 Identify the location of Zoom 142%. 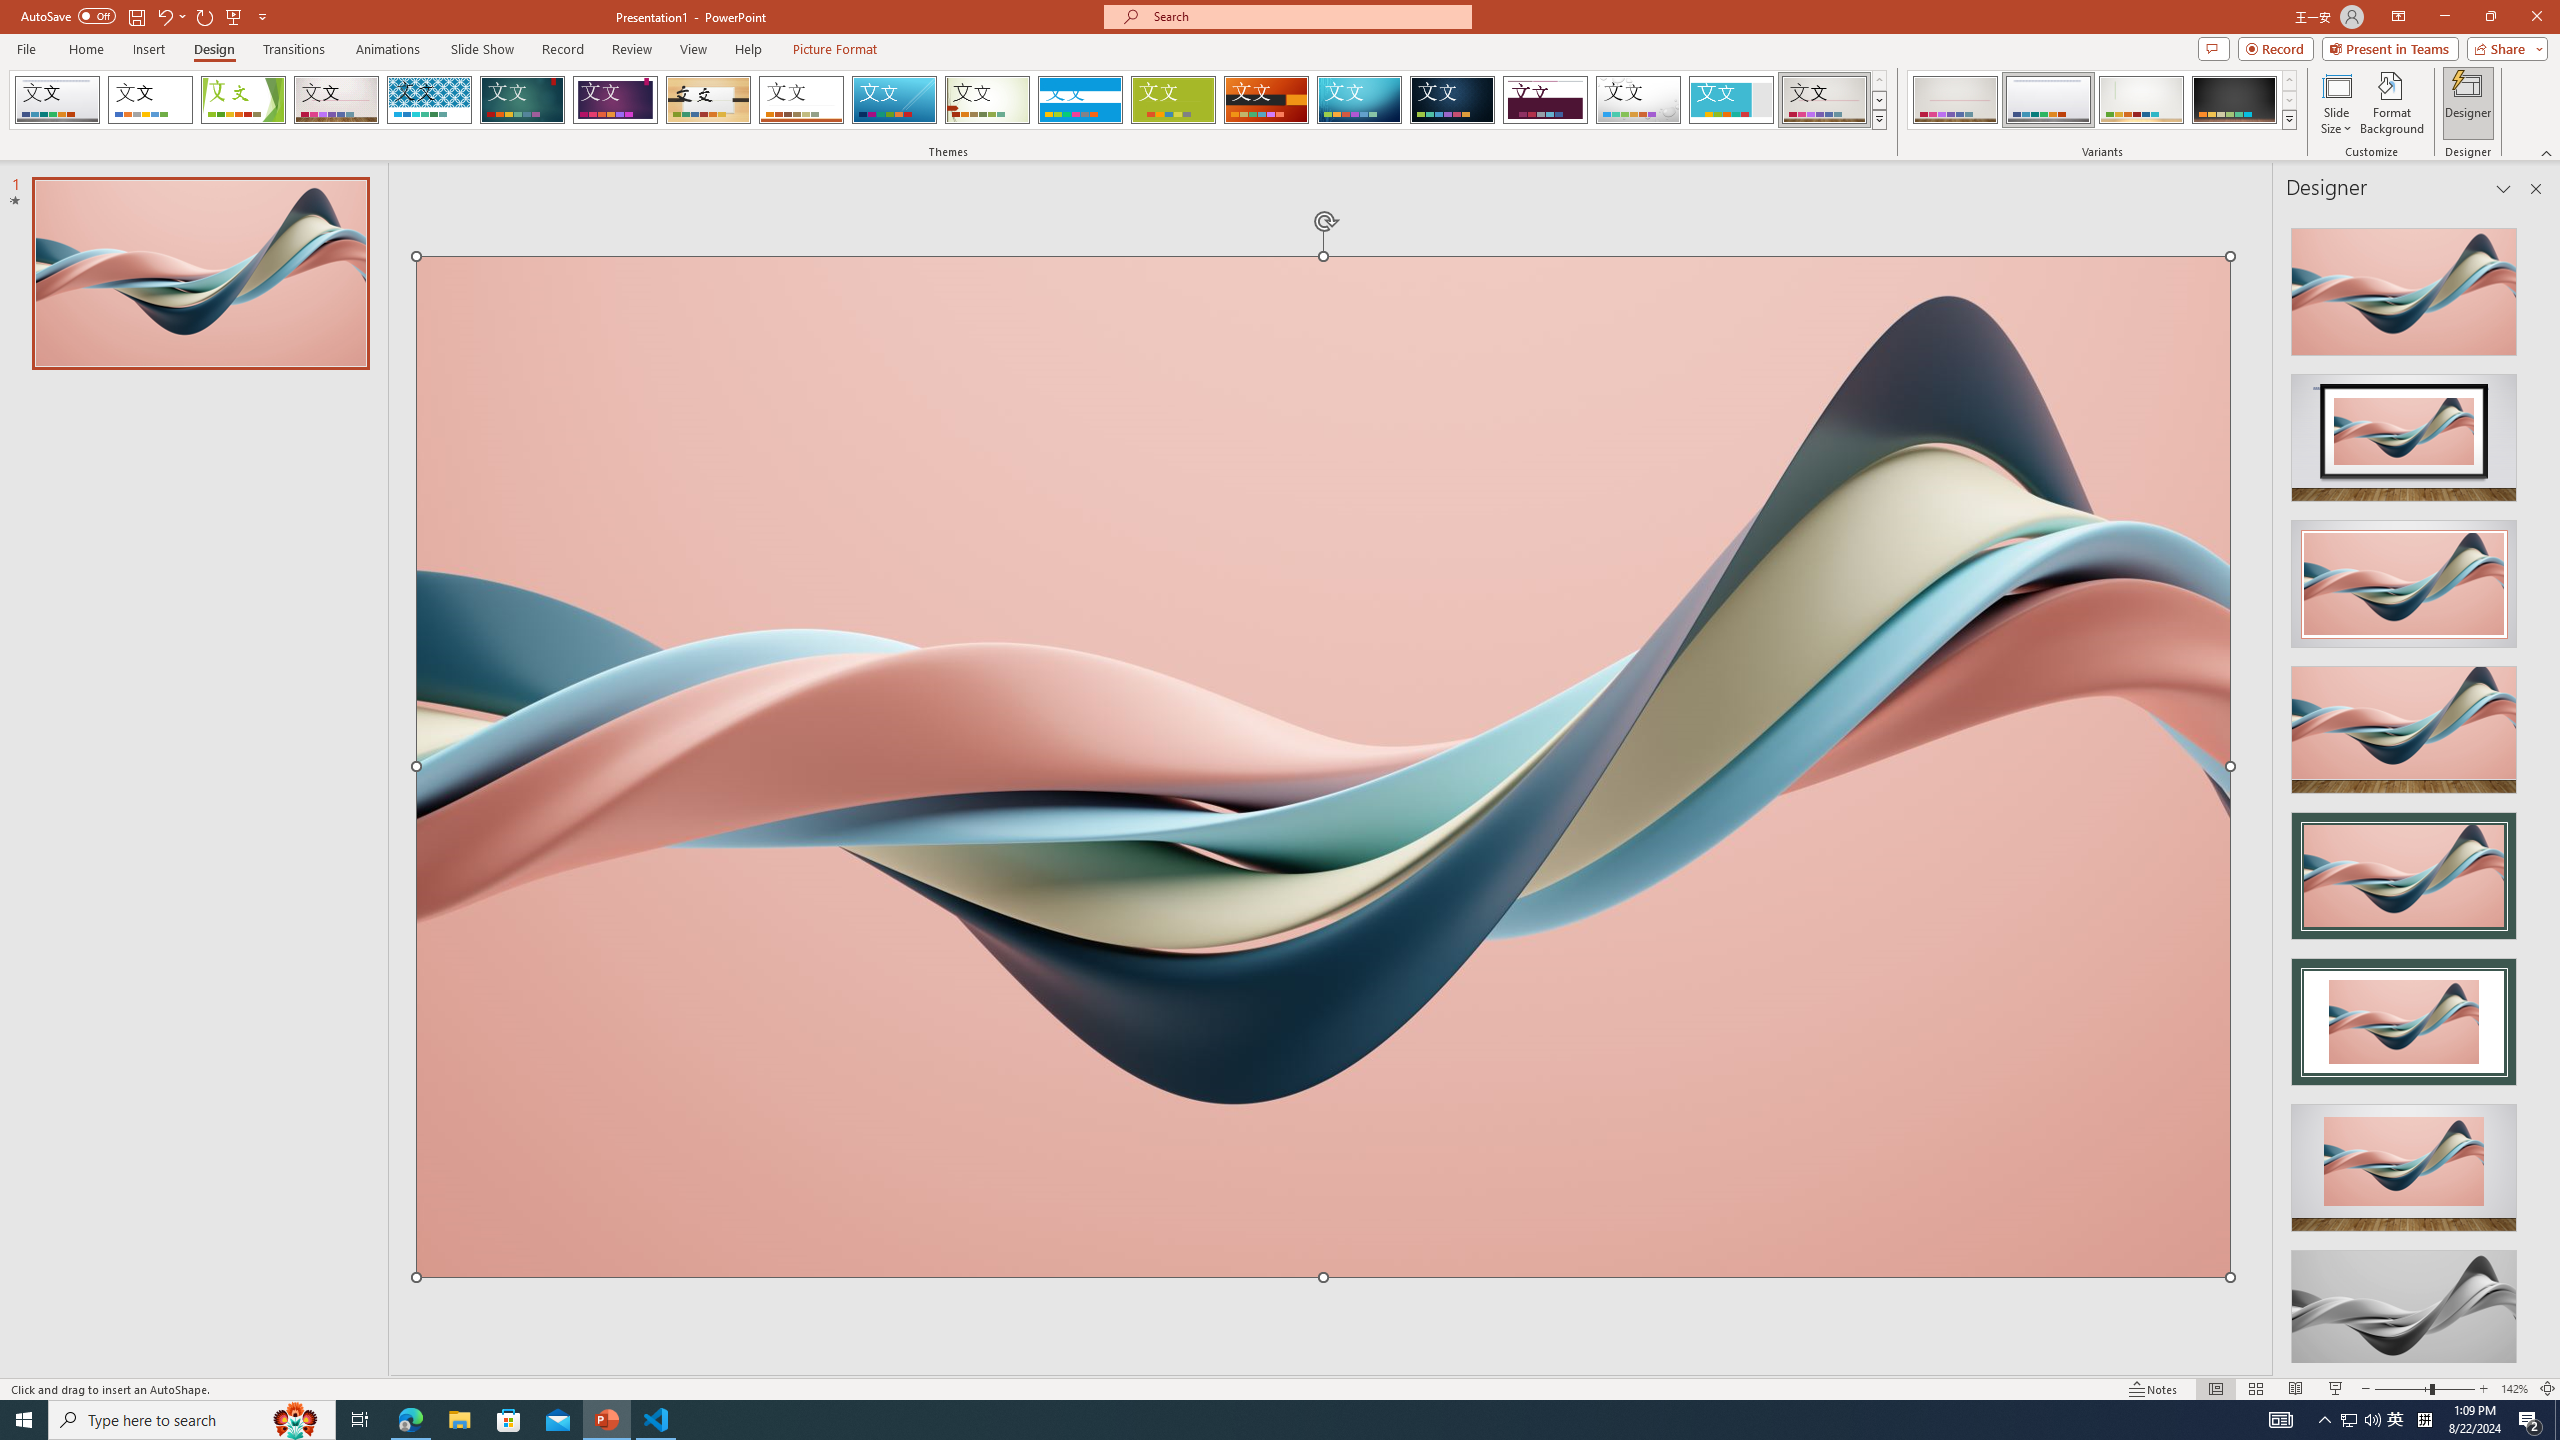
(2514, 1389).